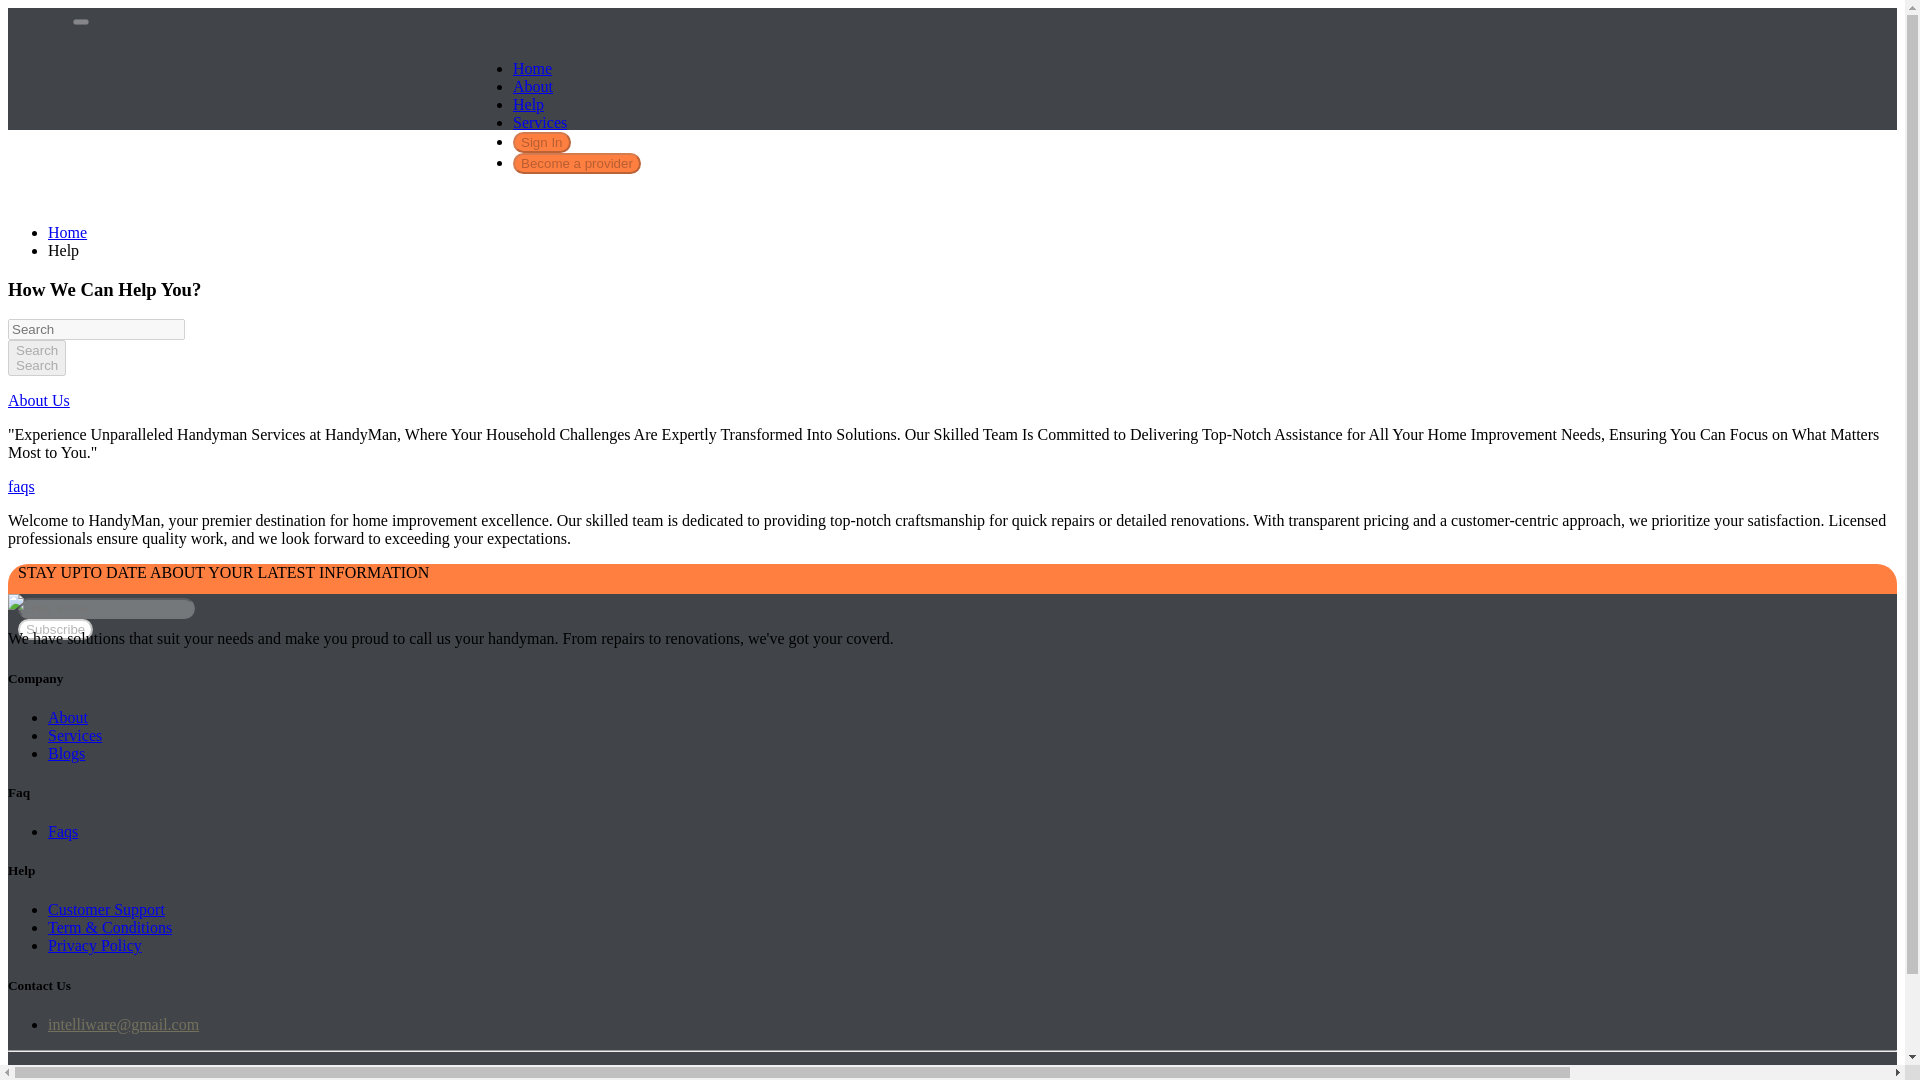  What do you see at coordinates (67, 232) in the screenshot?
I see `Subscribe` at bounding box center [67, 232].